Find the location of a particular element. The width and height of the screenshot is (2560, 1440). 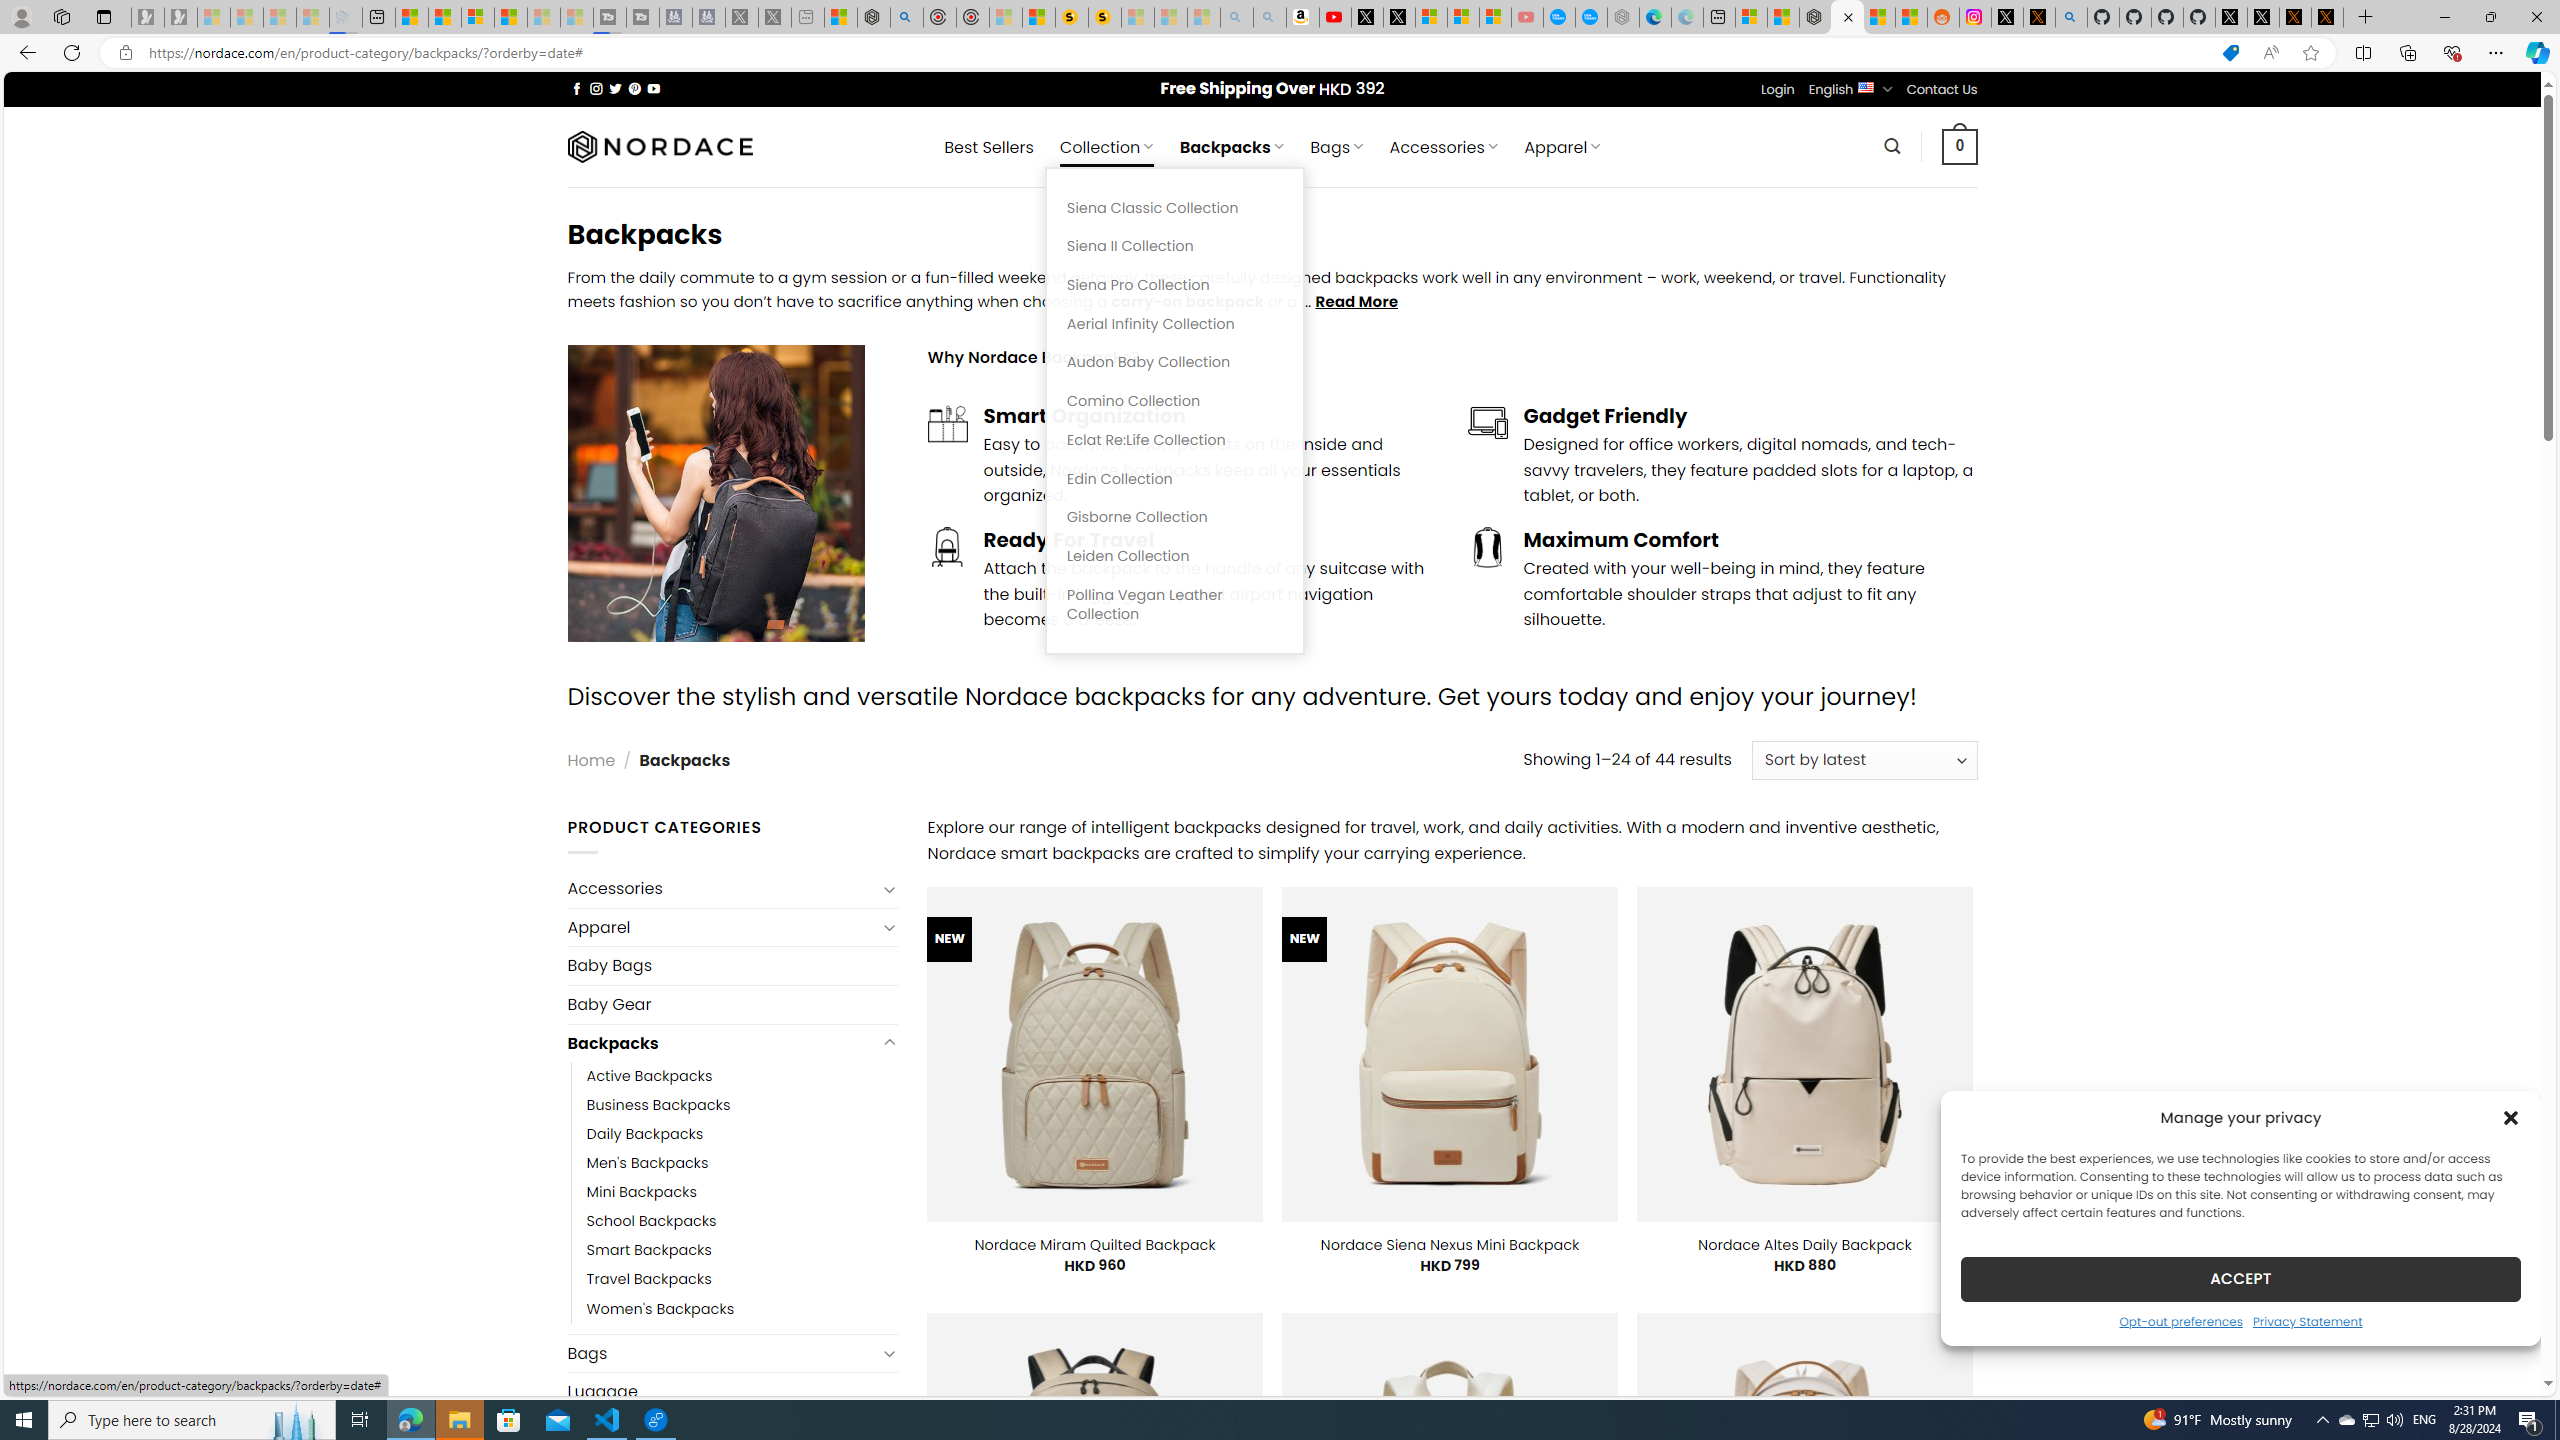

The most popular Google 'how to' searches is located at coordinates (1590, 17).